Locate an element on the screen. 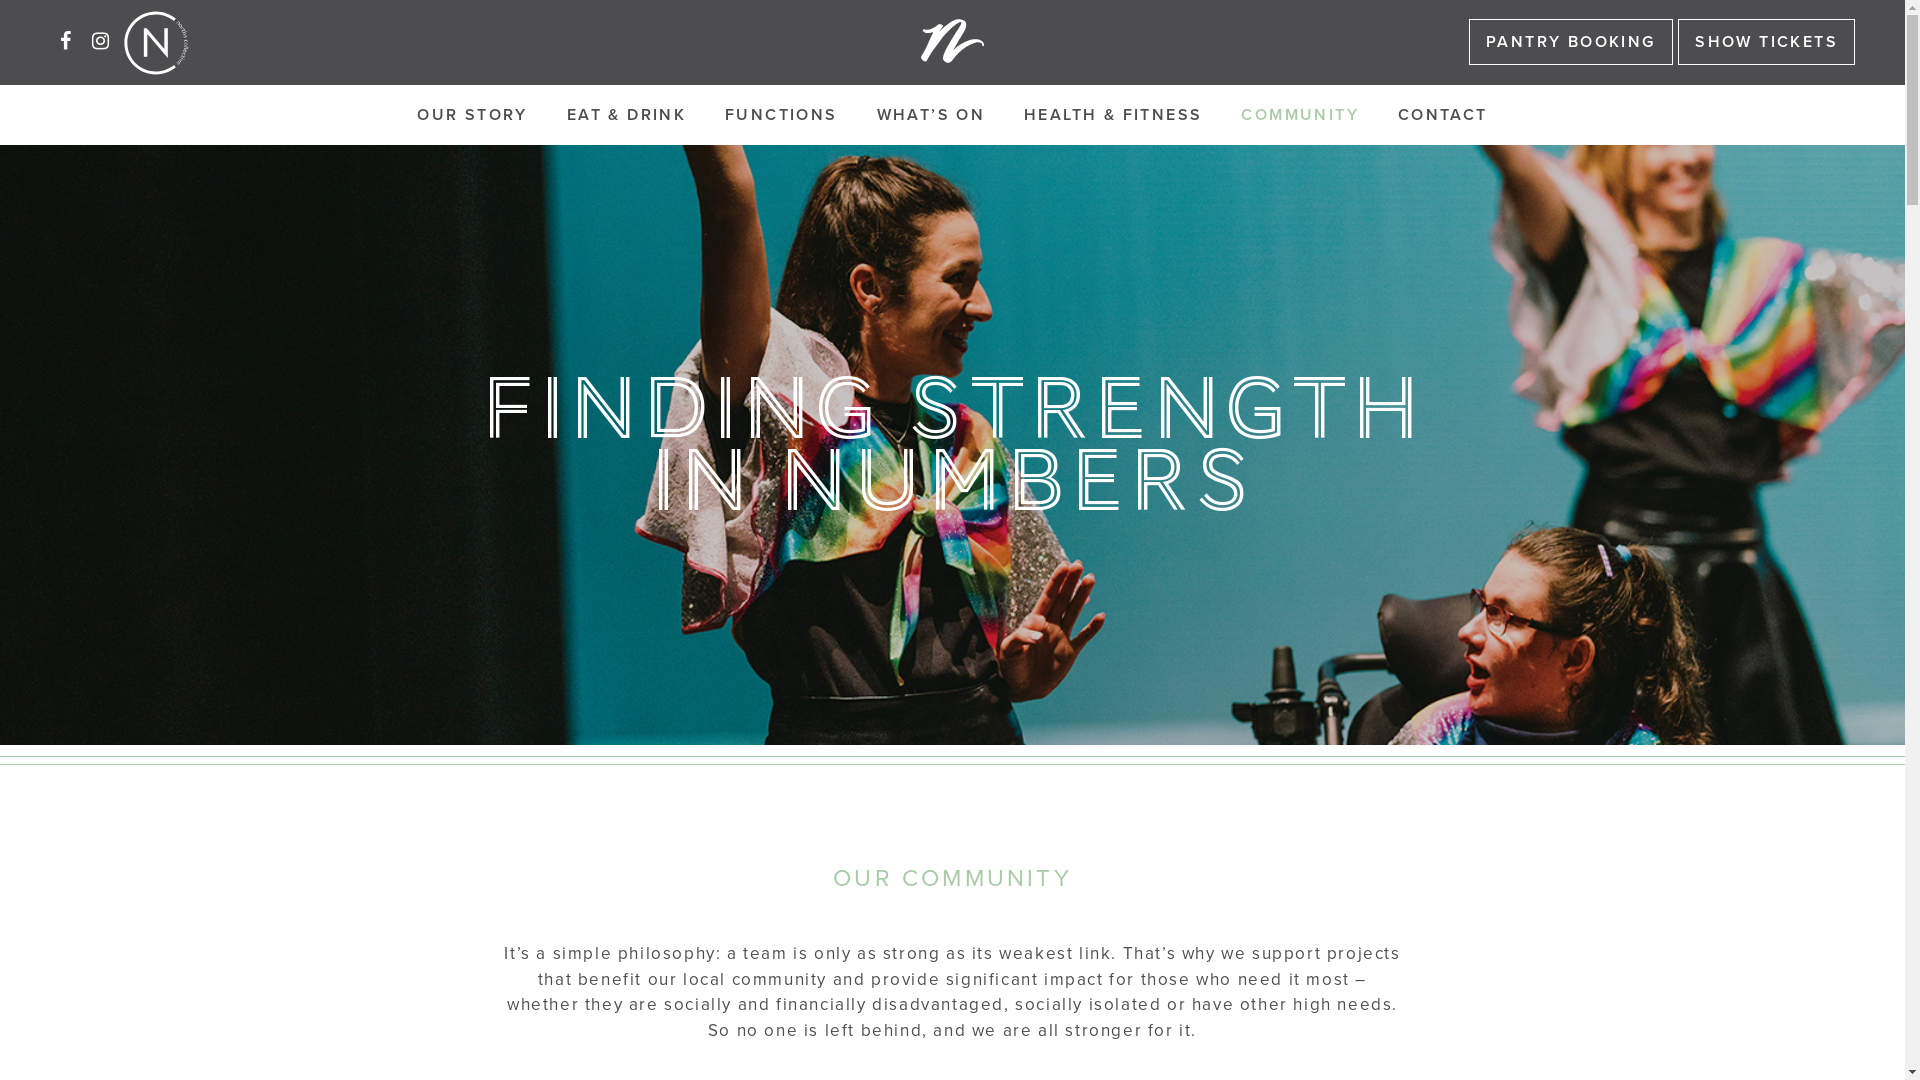 The height and width of the screenshot is (1080, 1920). EAT & DRINK is located at coordinates (626, 115).